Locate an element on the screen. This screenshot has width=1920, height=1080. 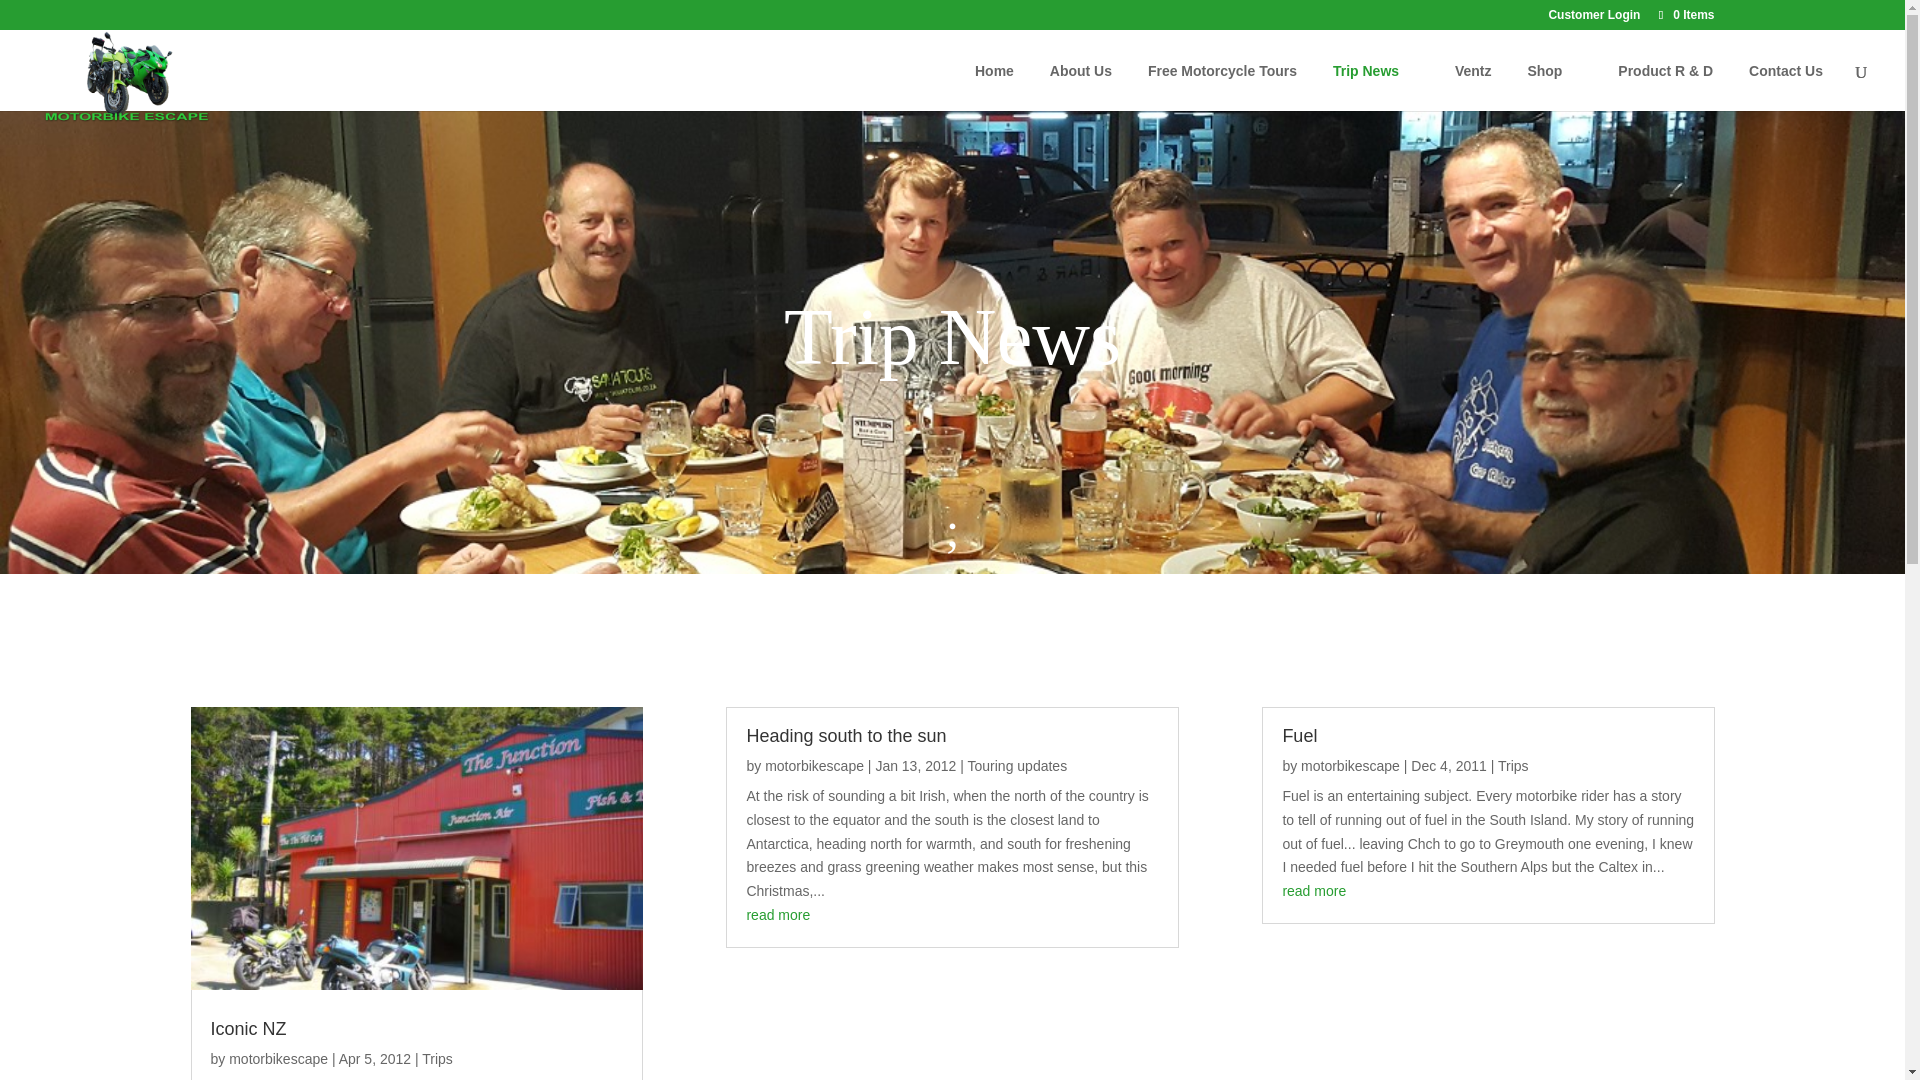
Posts by motorbikescape is located at coordinates (278, 1058).